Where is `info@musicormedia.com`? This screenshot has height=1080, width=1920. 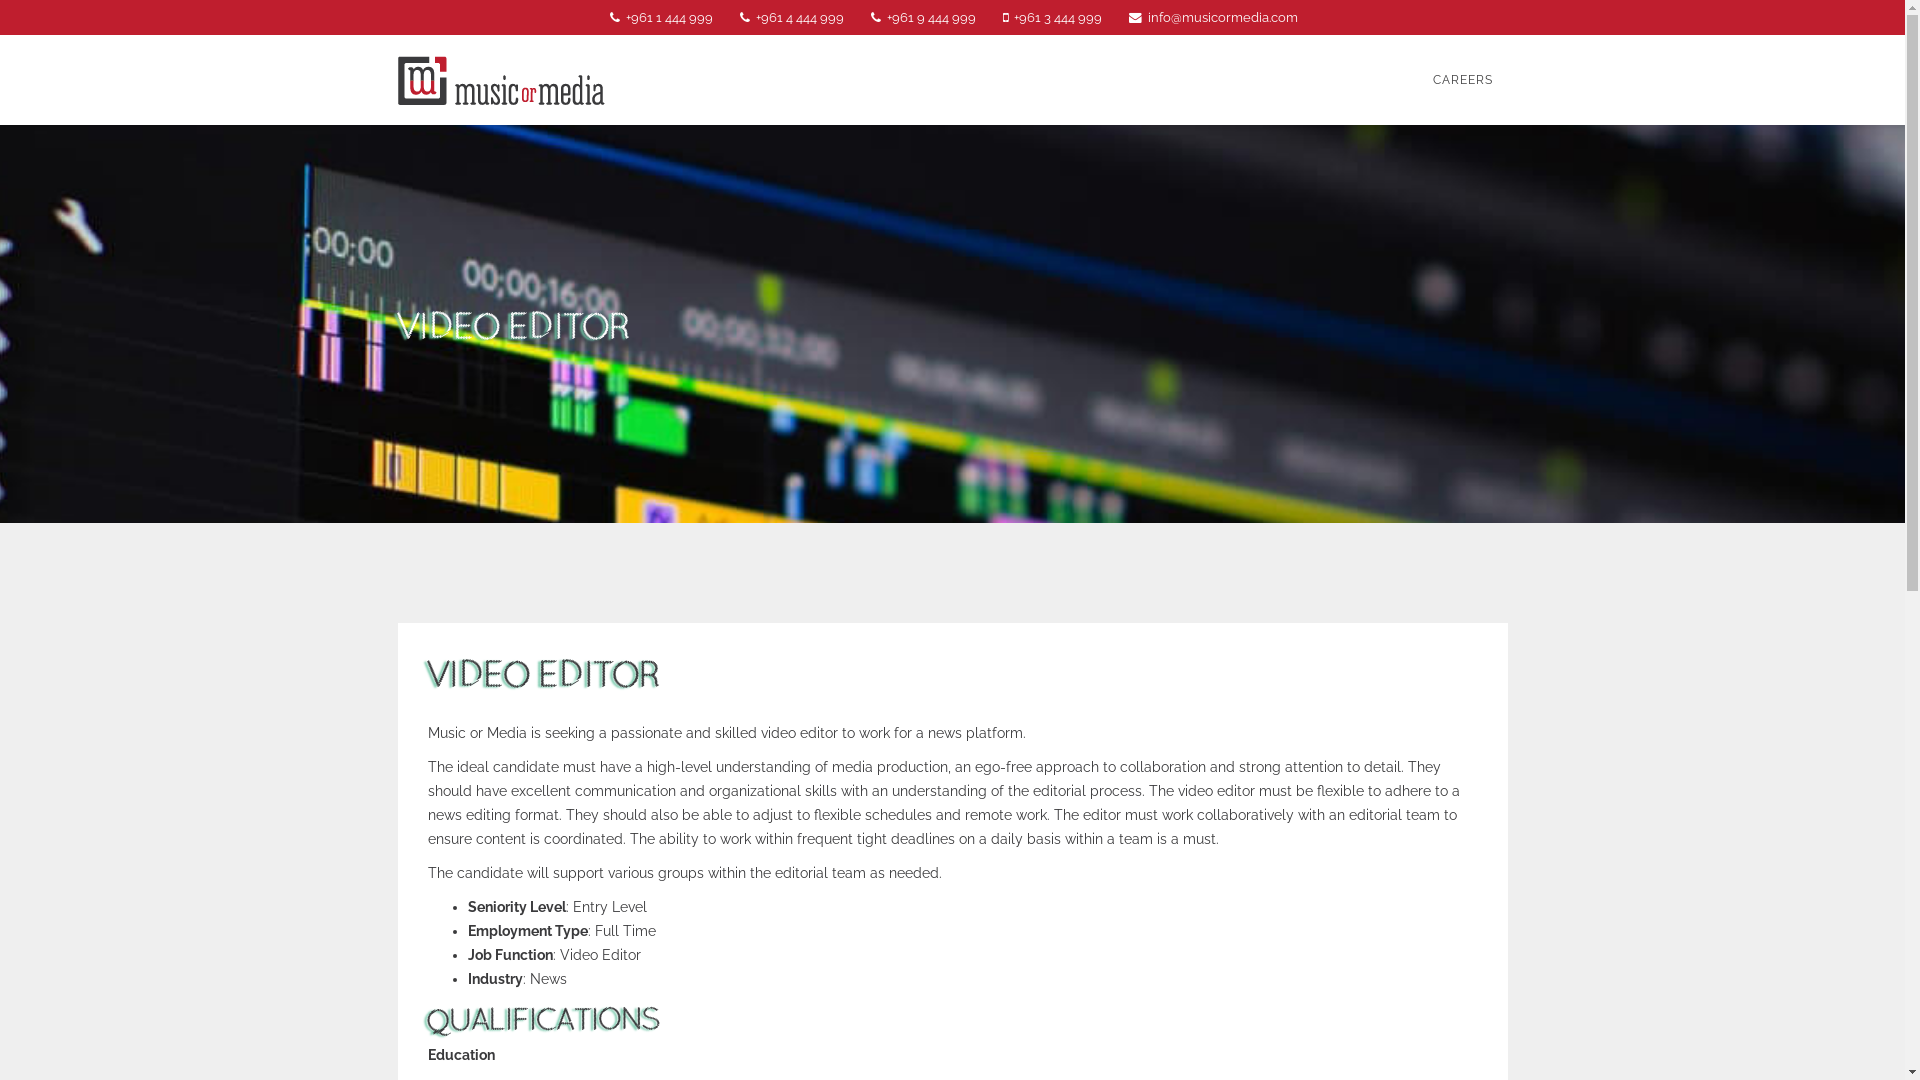 info@musicormedia.com is located at coordinates (1223, 18).